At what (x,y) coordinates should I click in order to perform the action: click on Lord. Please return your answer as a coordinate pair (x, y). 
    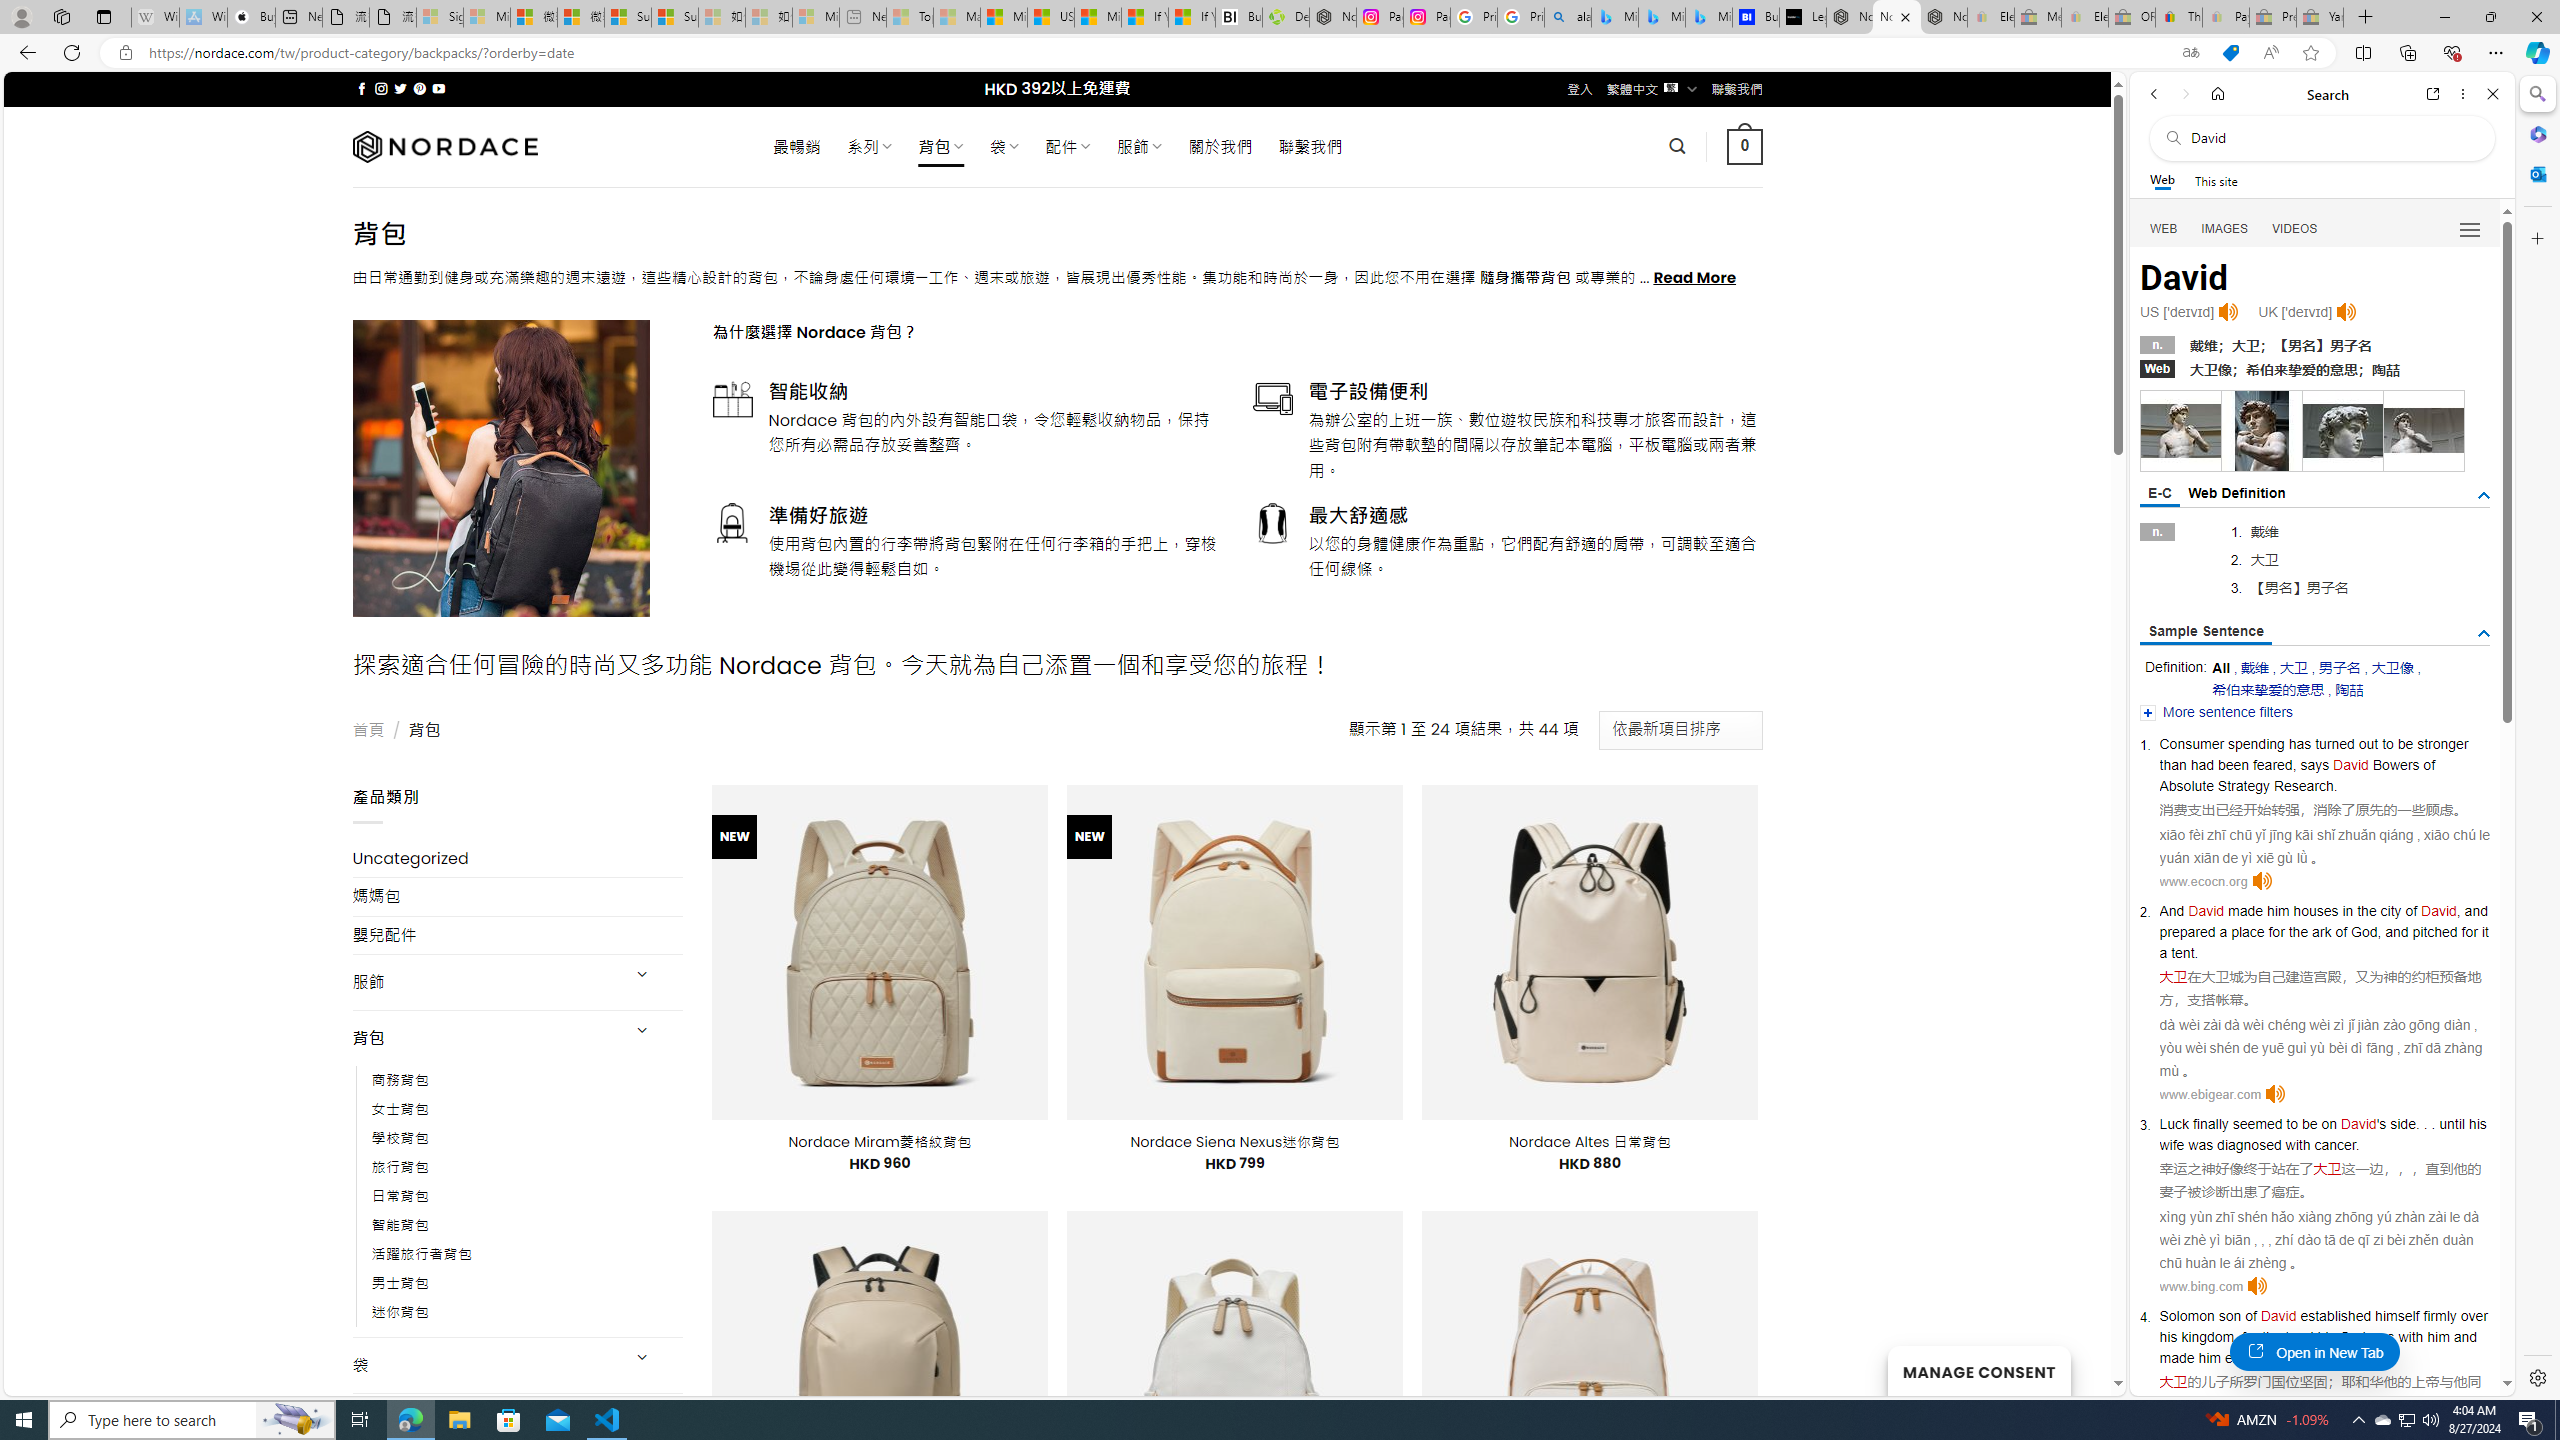
    Looking at the image, I should click on (2300, 1336).